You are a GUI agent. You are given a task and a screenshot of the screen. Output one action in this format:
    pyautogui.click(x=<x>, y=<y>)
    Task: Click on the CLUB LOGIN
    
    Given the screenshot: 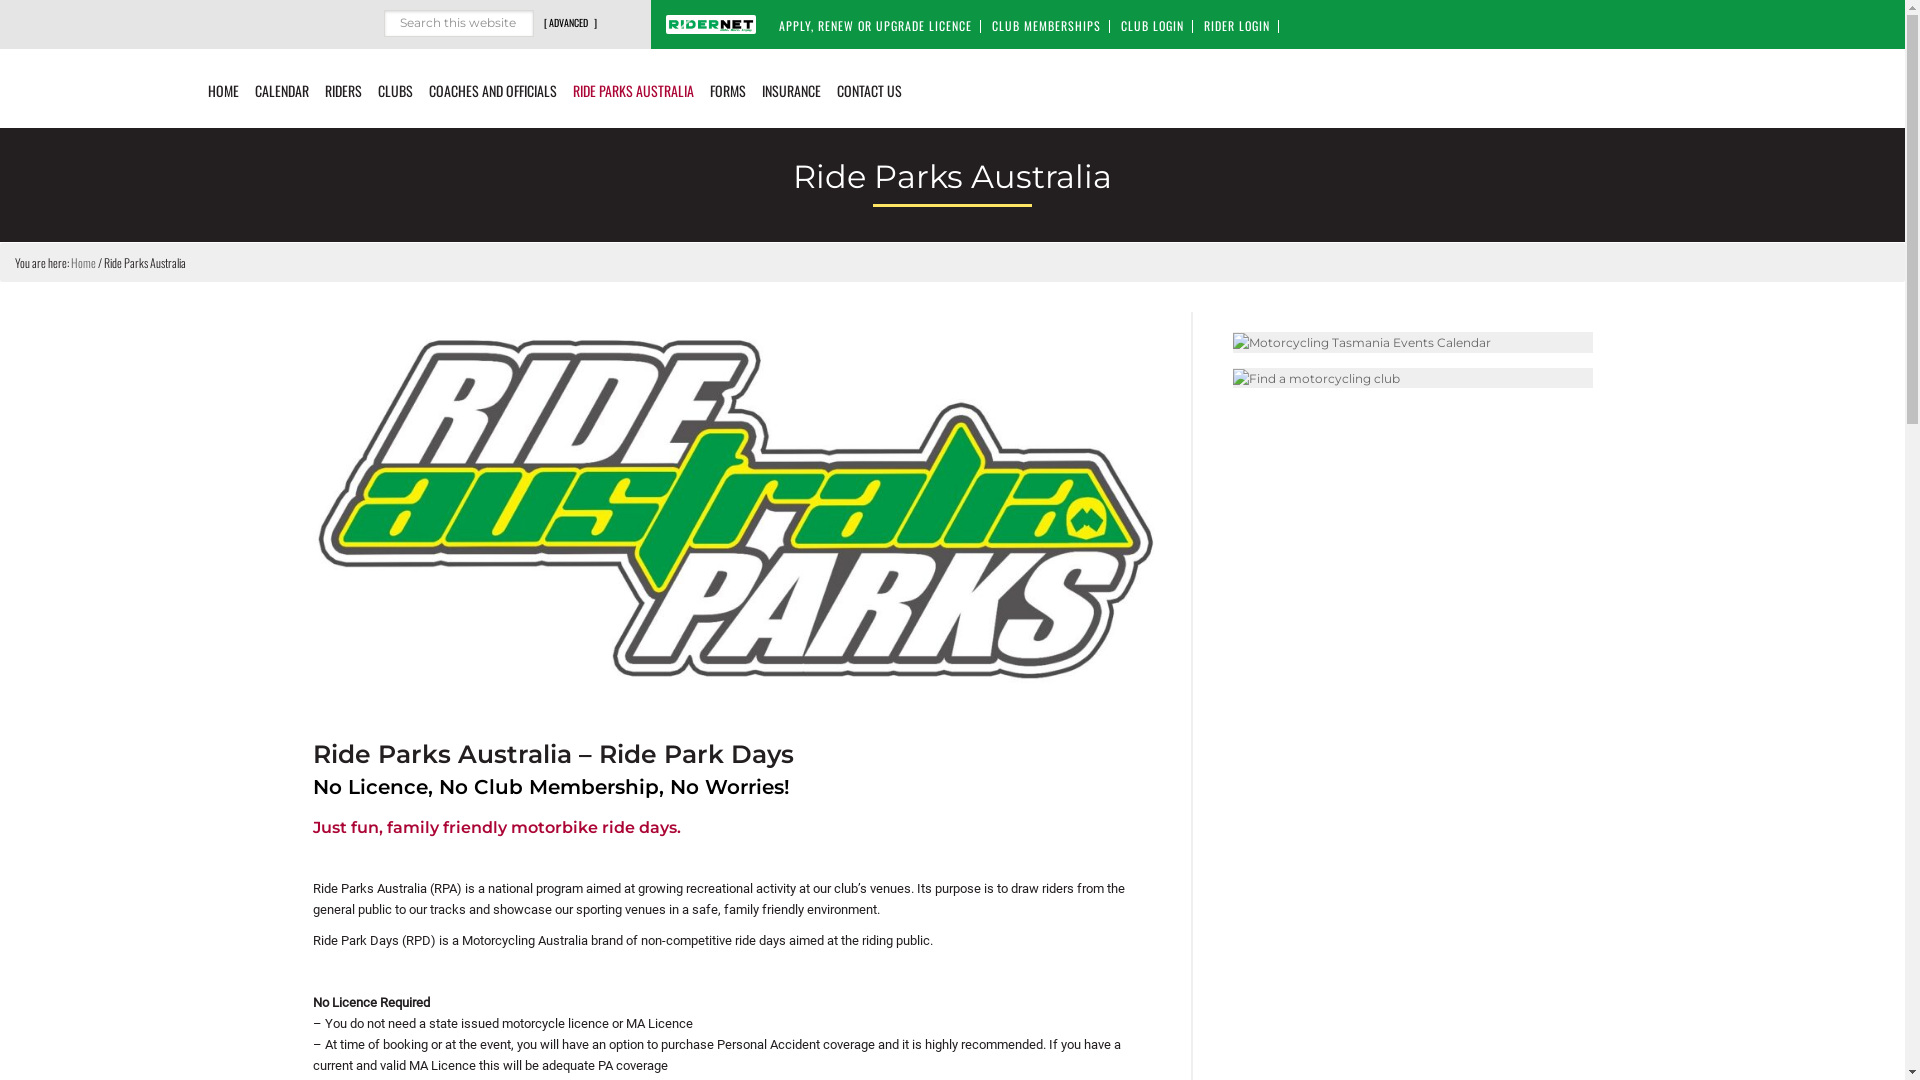 What is the action you would take?
    pyautogui.click(x=1152, y=26)
    